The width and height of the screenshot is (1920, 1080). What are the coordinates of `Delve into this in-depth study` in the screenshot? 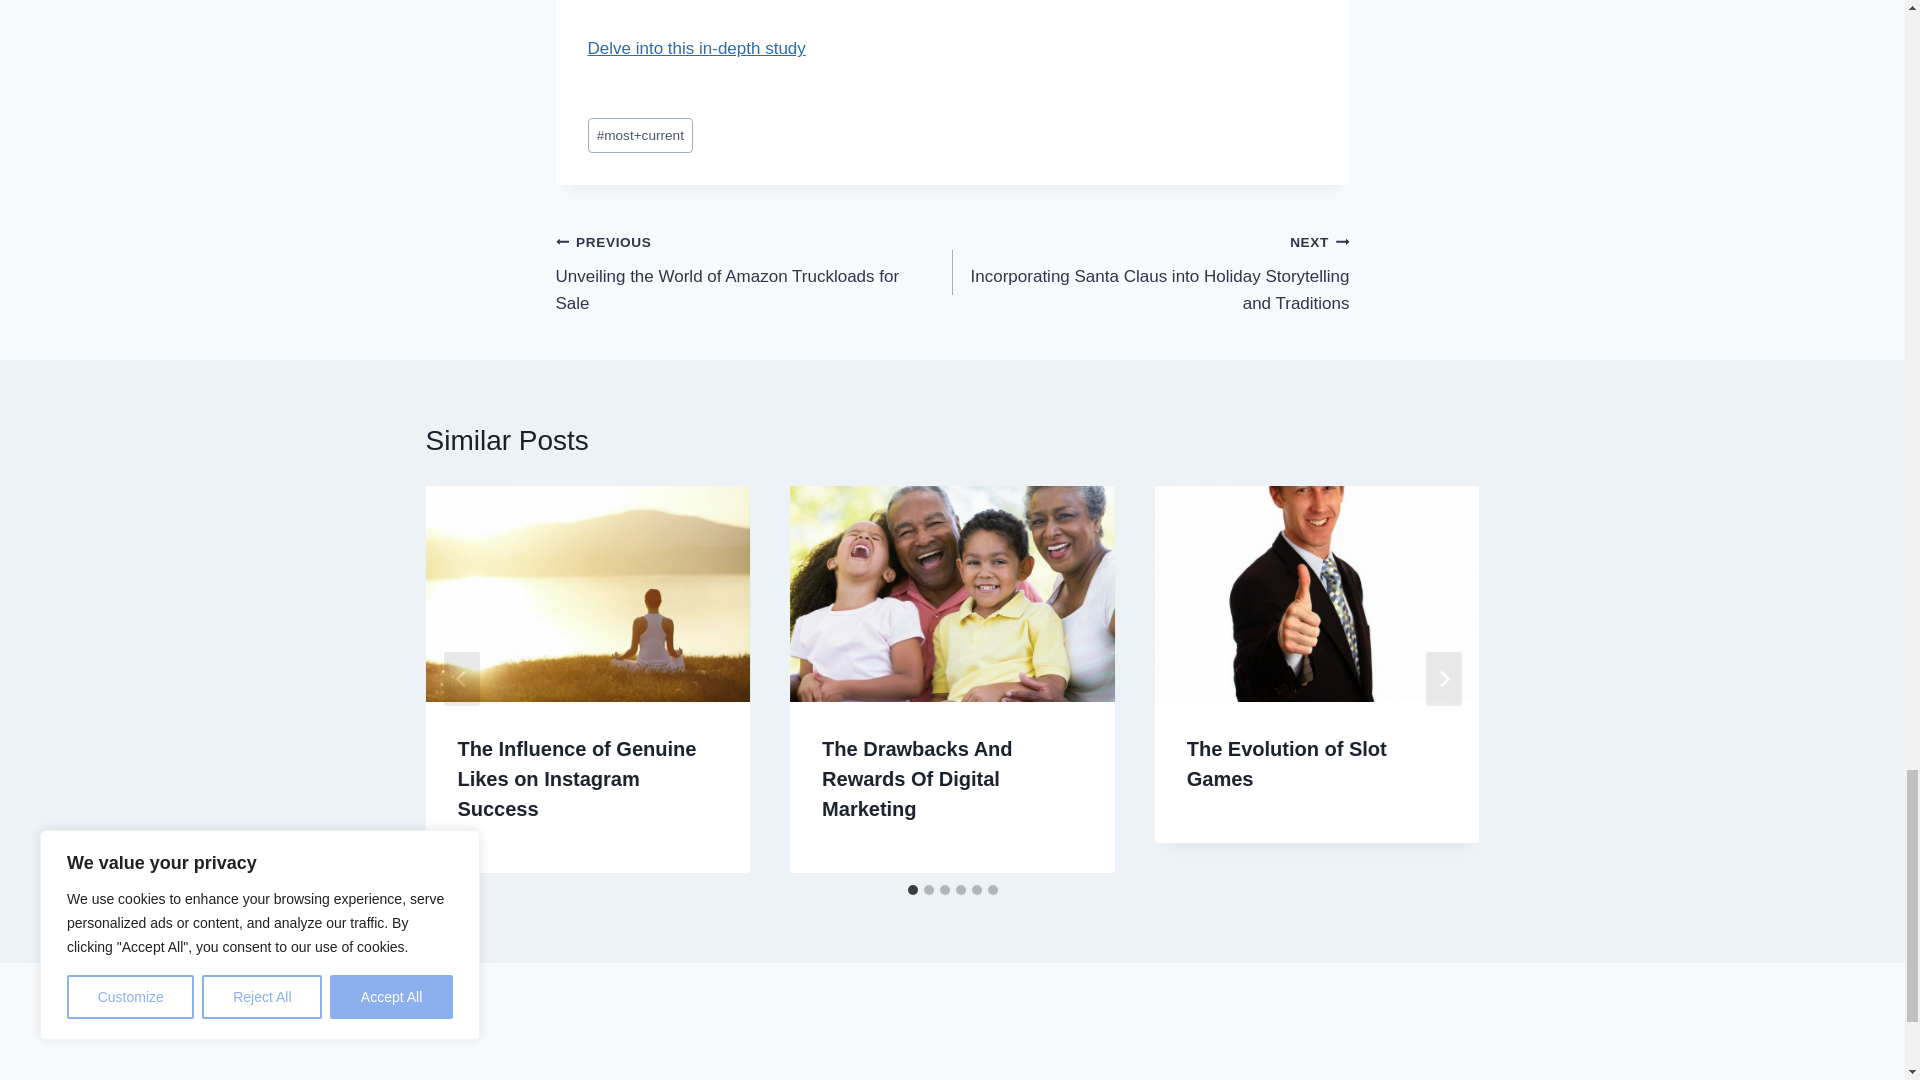 It's located at (754, 272).